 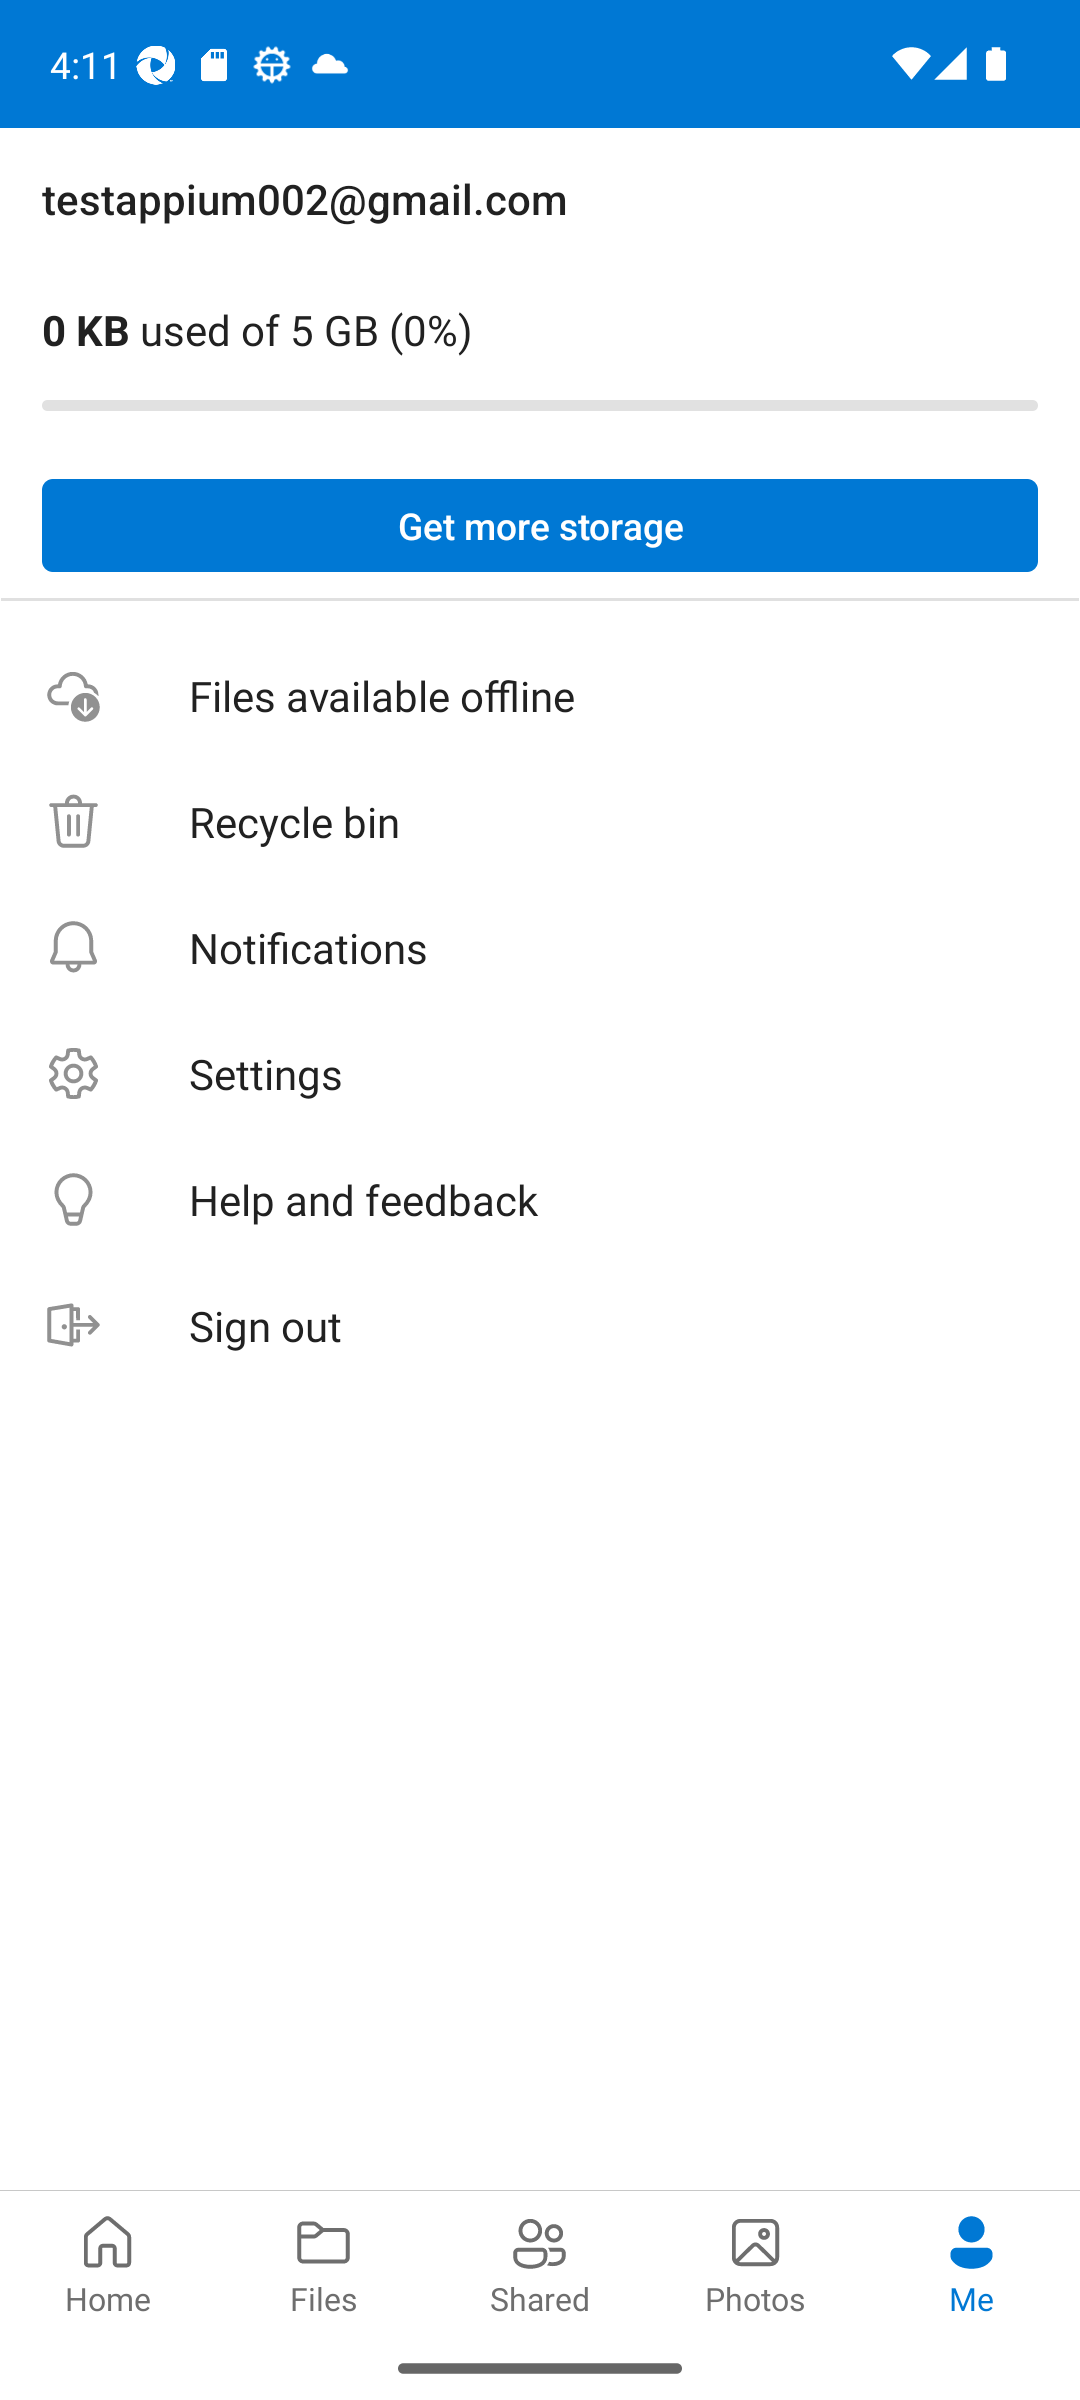 What do you see at coordinates (324, 2262) in the screenshot?
I see `Files pivot Files` at bounding box center [324, 2262].